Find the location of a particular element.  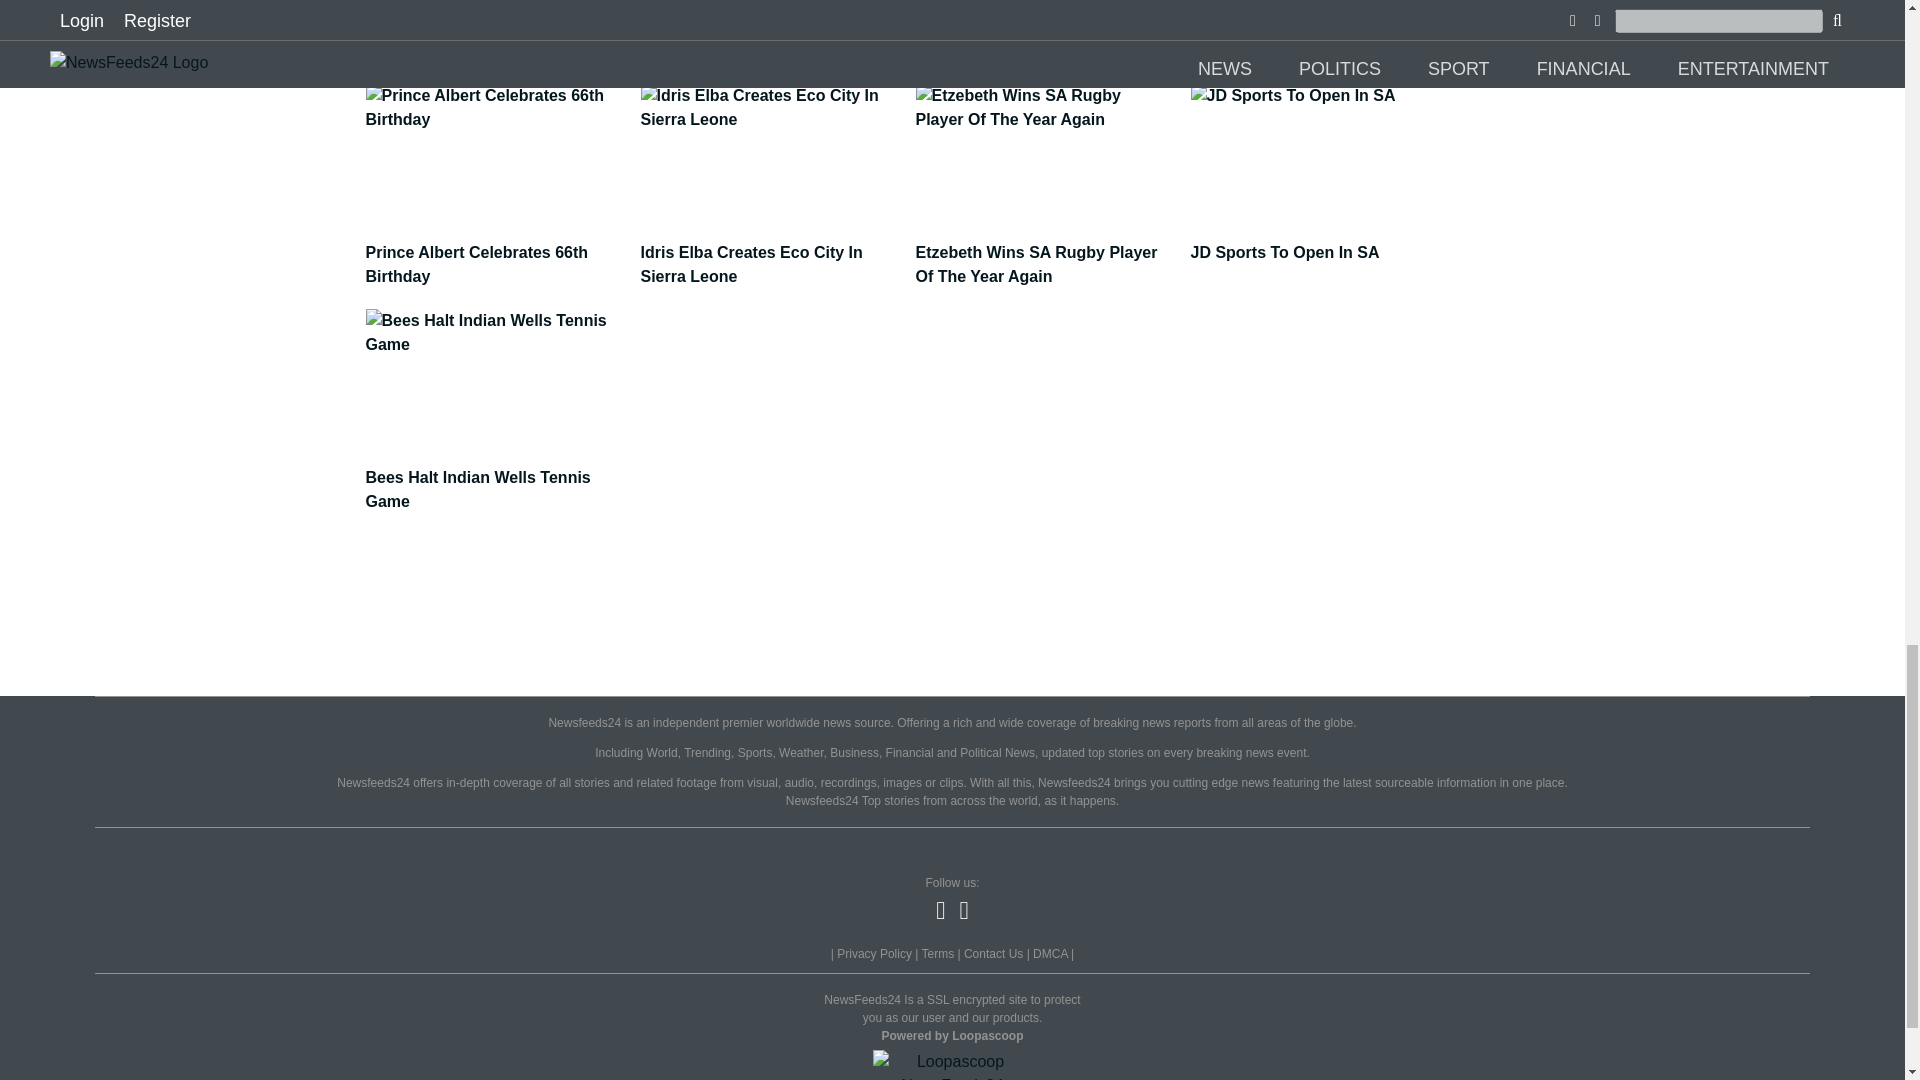

Etzebeth Wins SA Rugby Player Of The Year Again is located at coordinates (1046, 254).